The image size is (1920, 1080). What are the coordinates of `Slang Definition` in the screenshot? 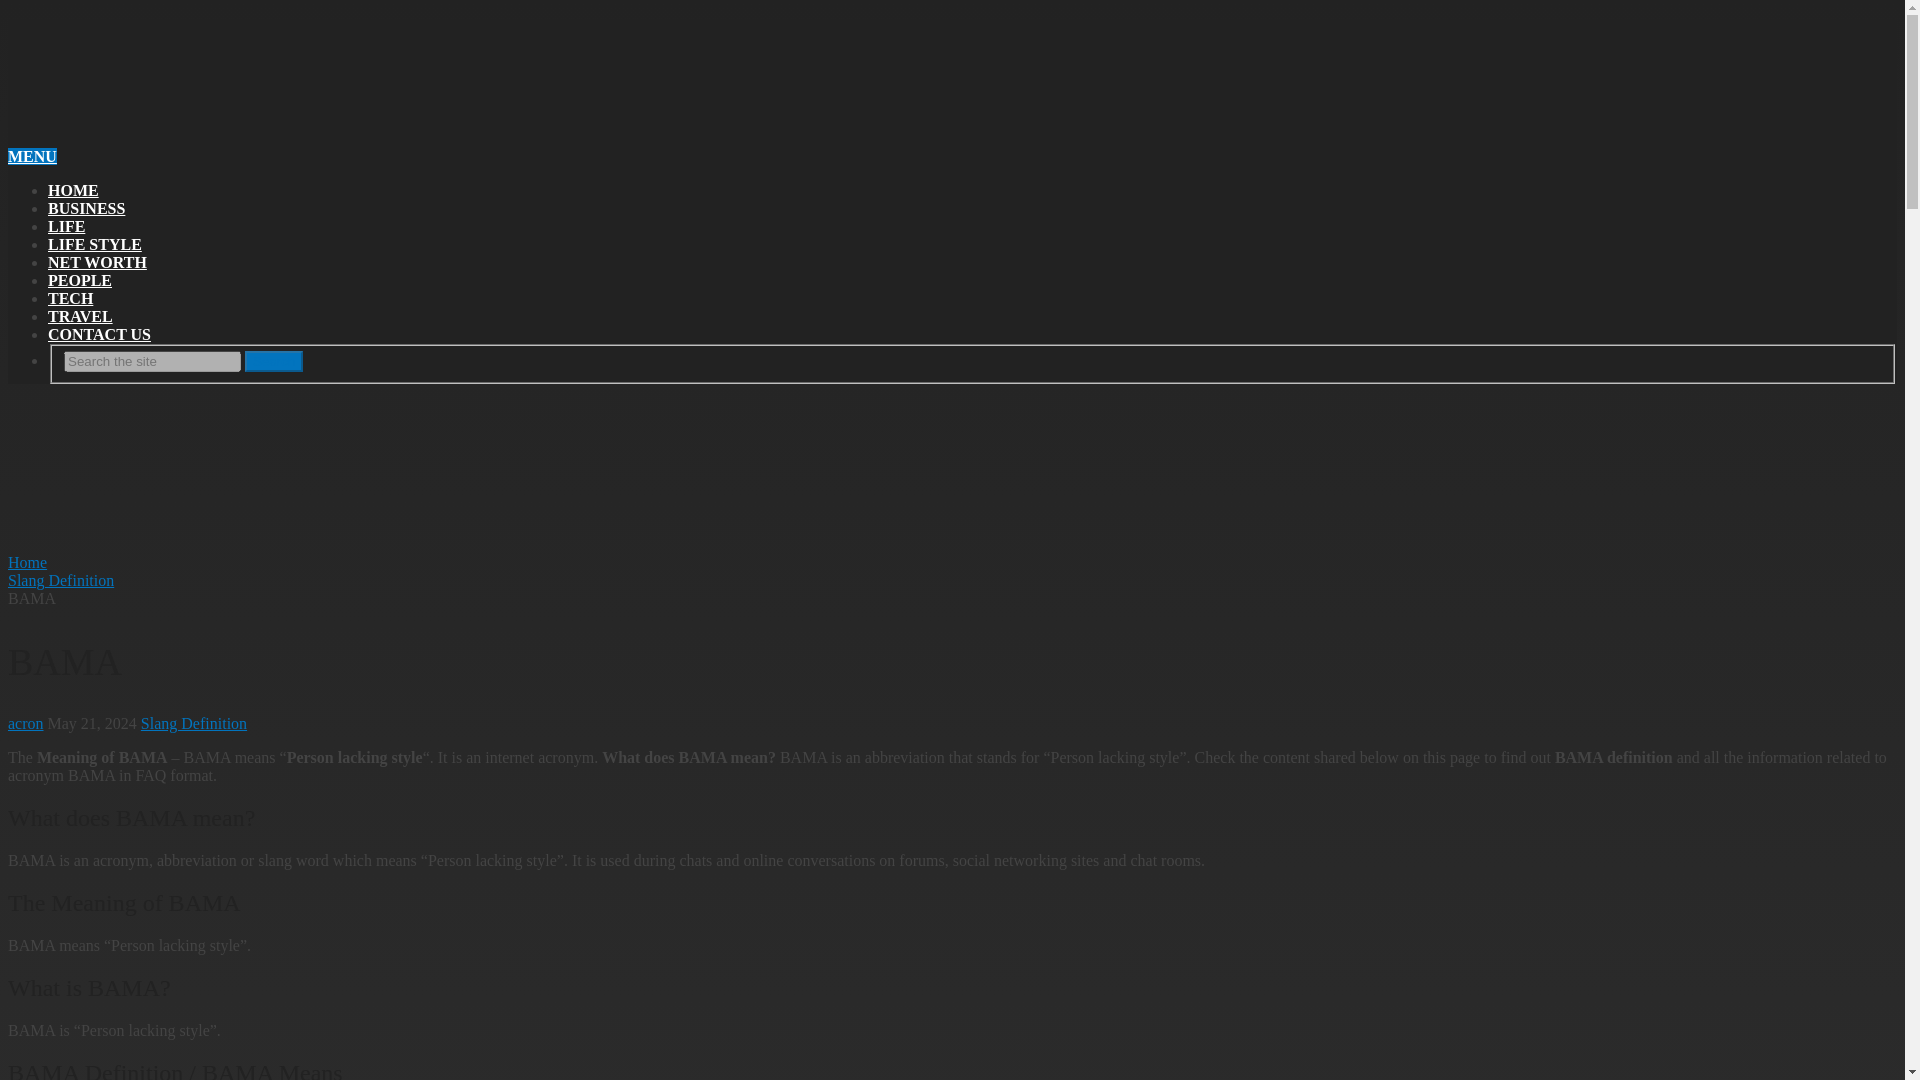 It's located at (194, 723).